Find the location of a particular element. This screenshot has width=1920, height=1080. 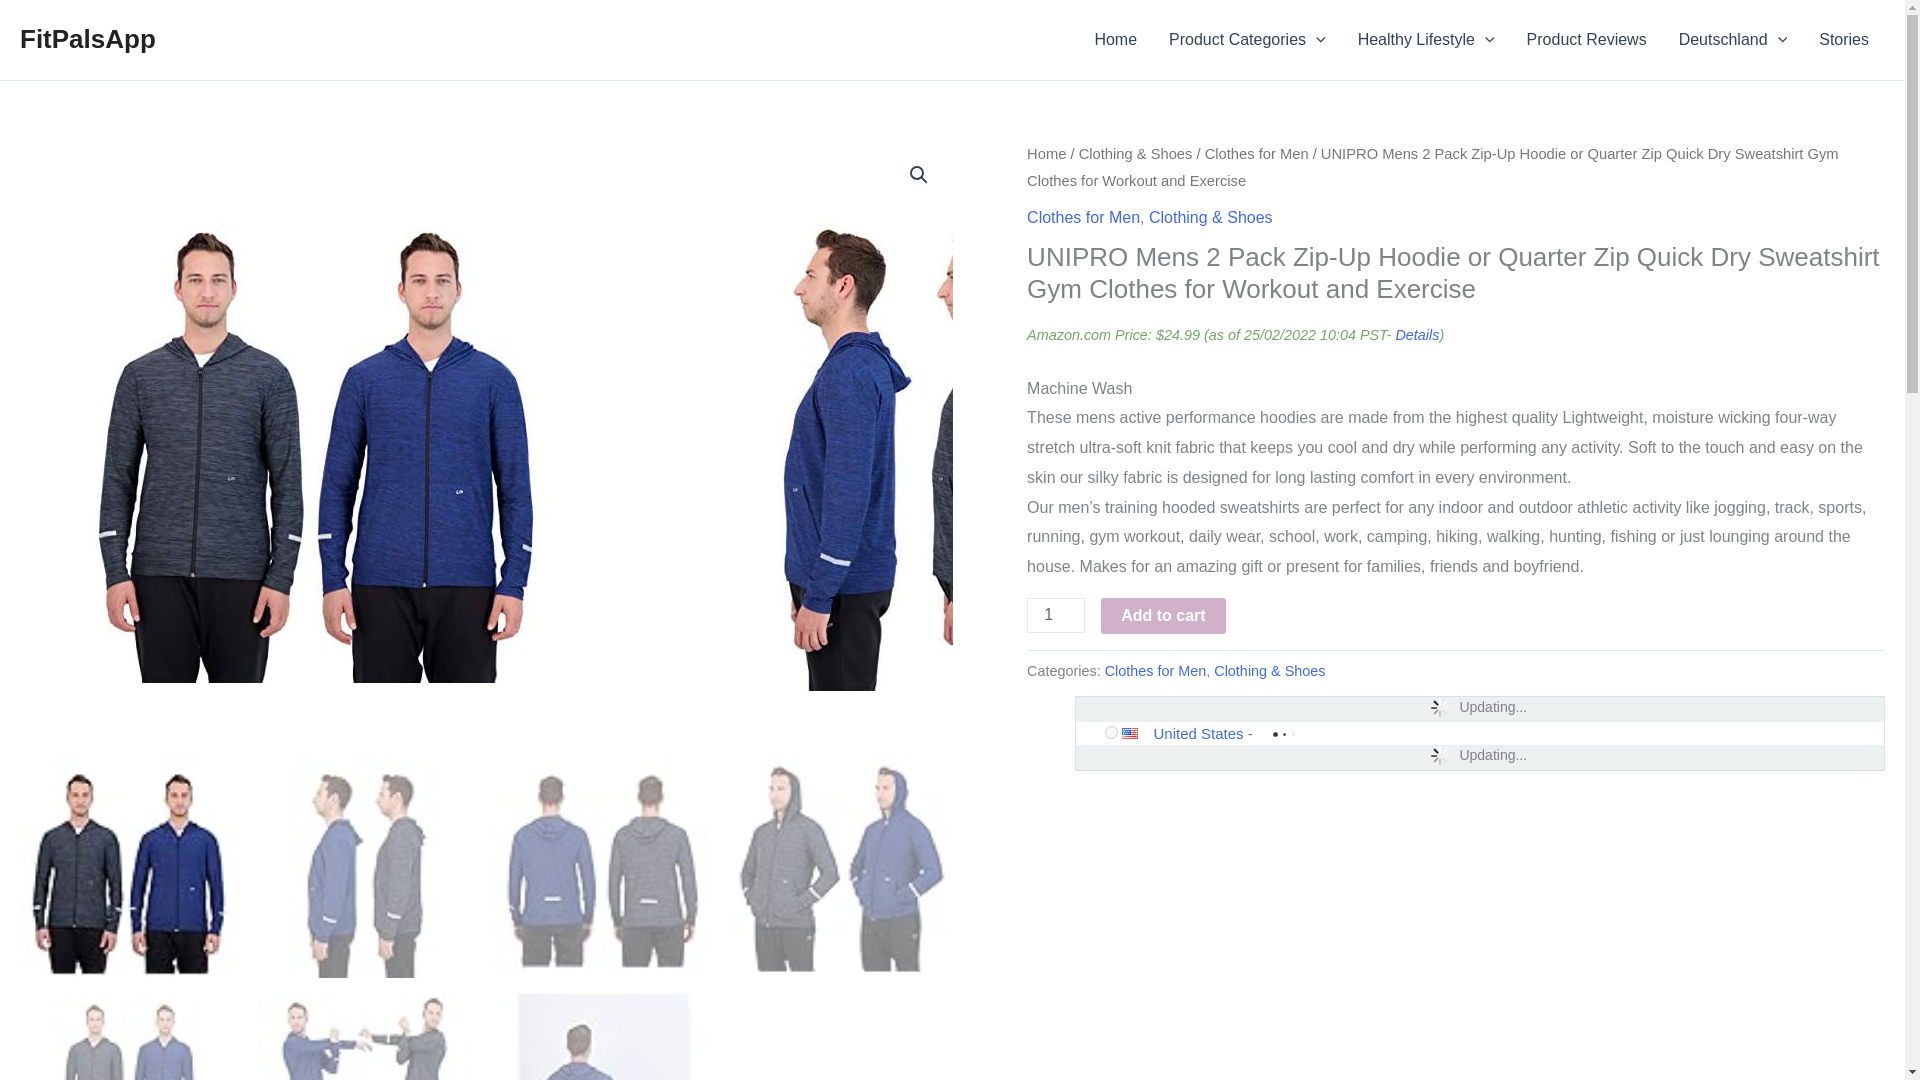

1 is located at coordinates (1056, 615).